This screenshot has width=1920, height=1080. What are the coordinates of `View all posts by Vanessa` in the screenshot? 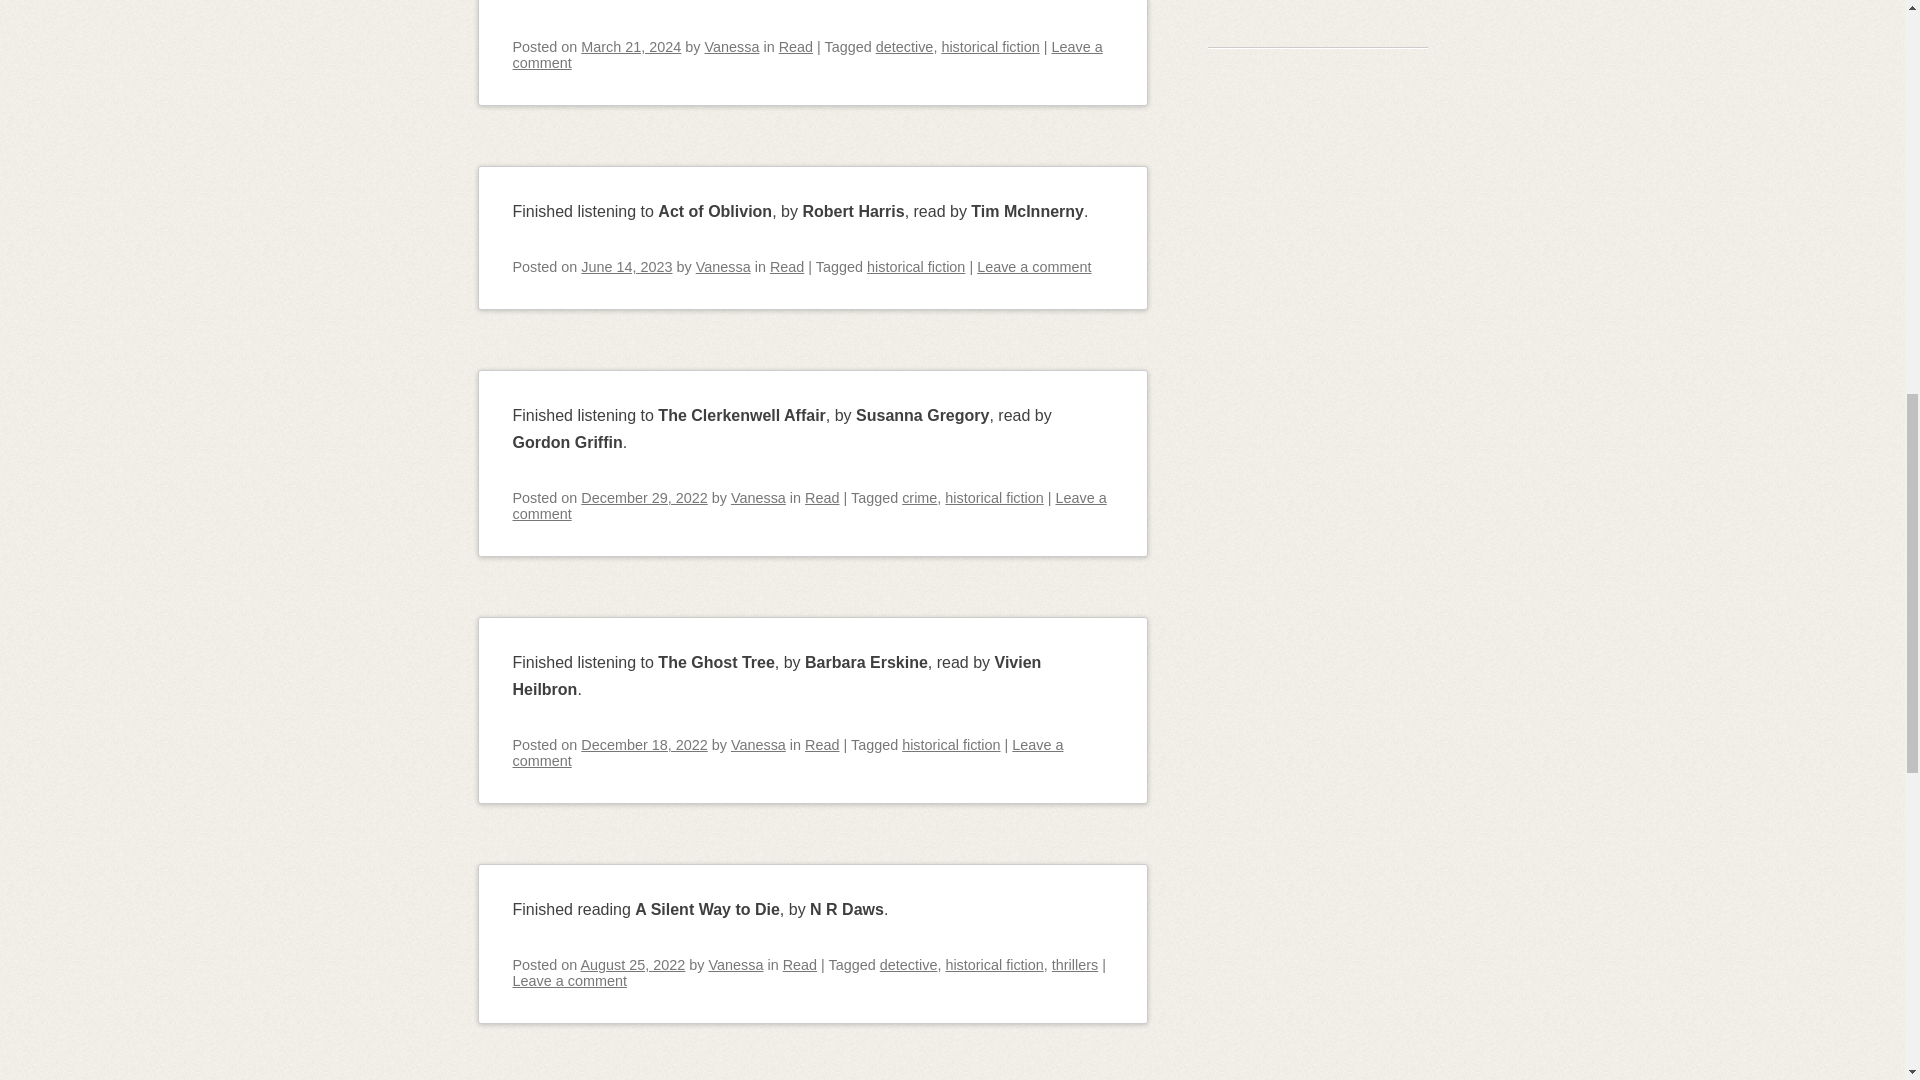 It's located at (722, 267).